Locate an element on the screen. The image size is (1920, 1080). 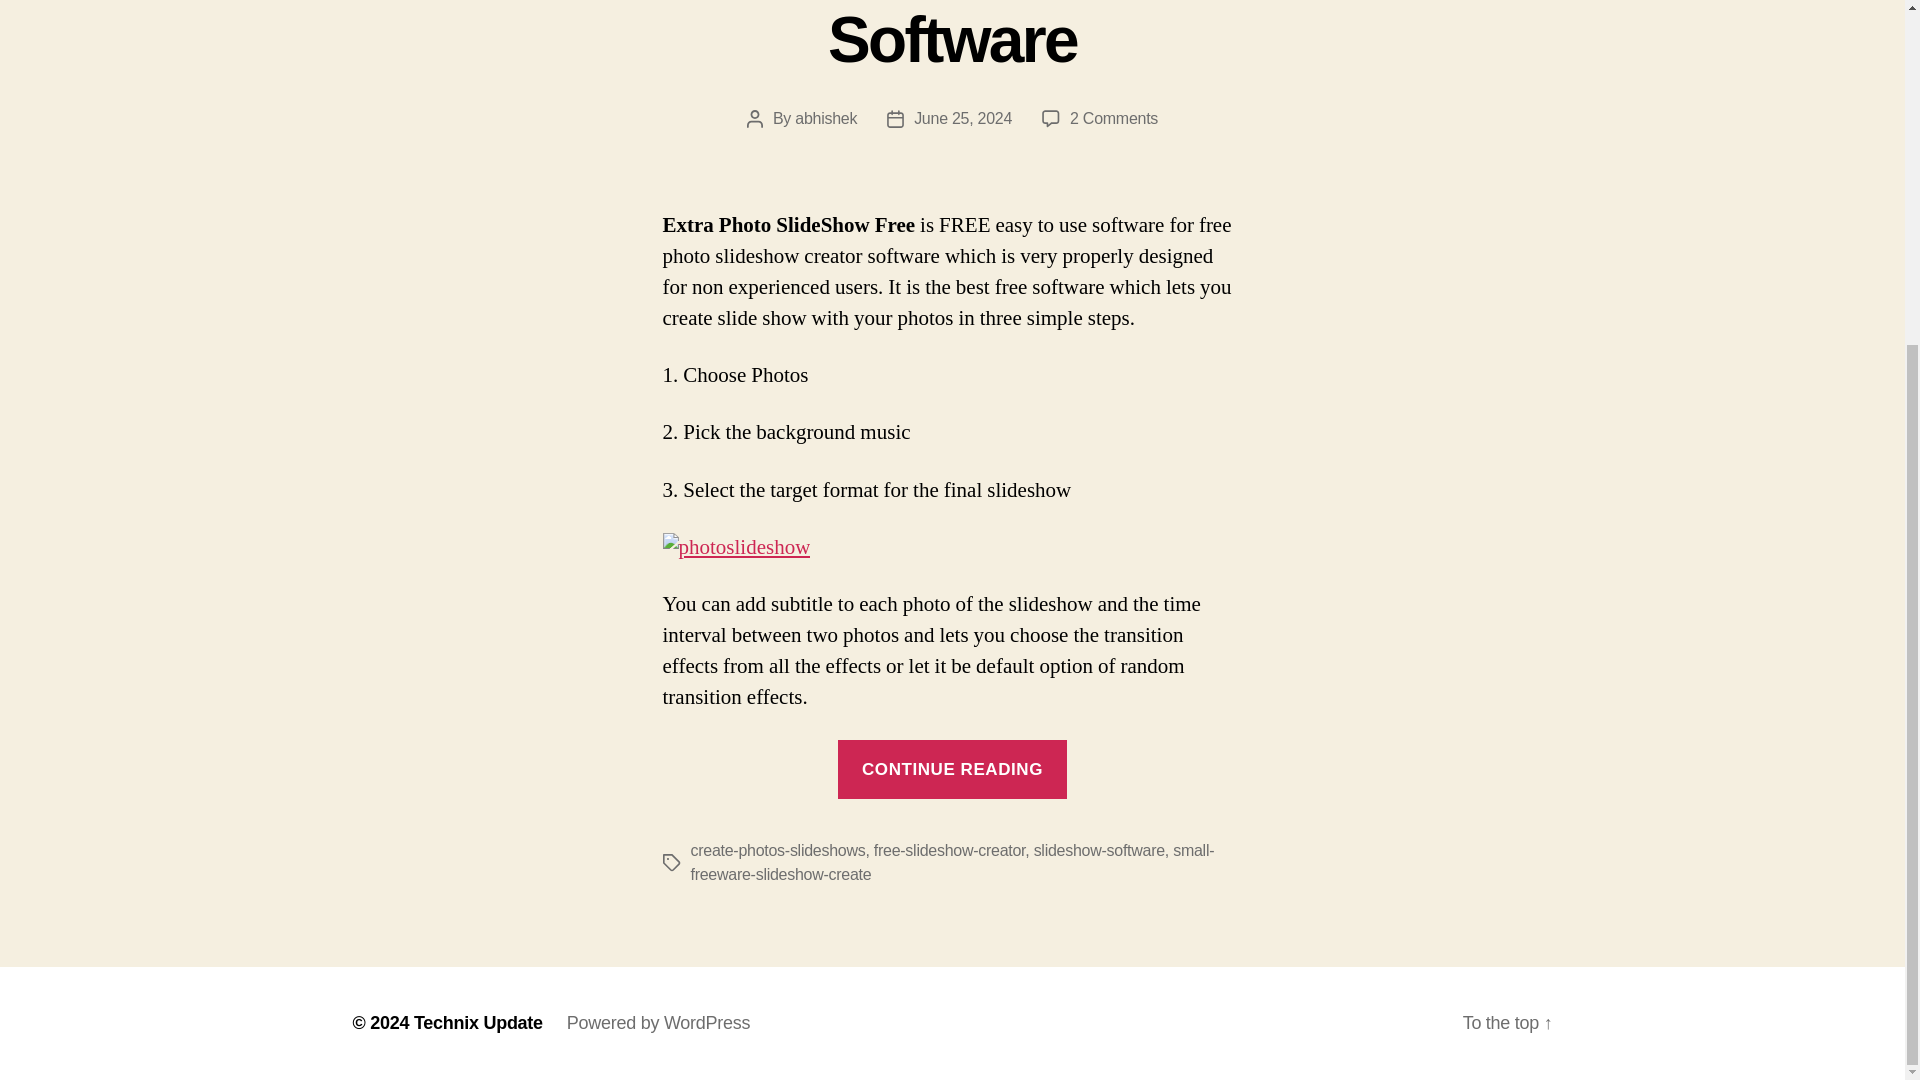
abhishek is located at coordinates (1113, 118).